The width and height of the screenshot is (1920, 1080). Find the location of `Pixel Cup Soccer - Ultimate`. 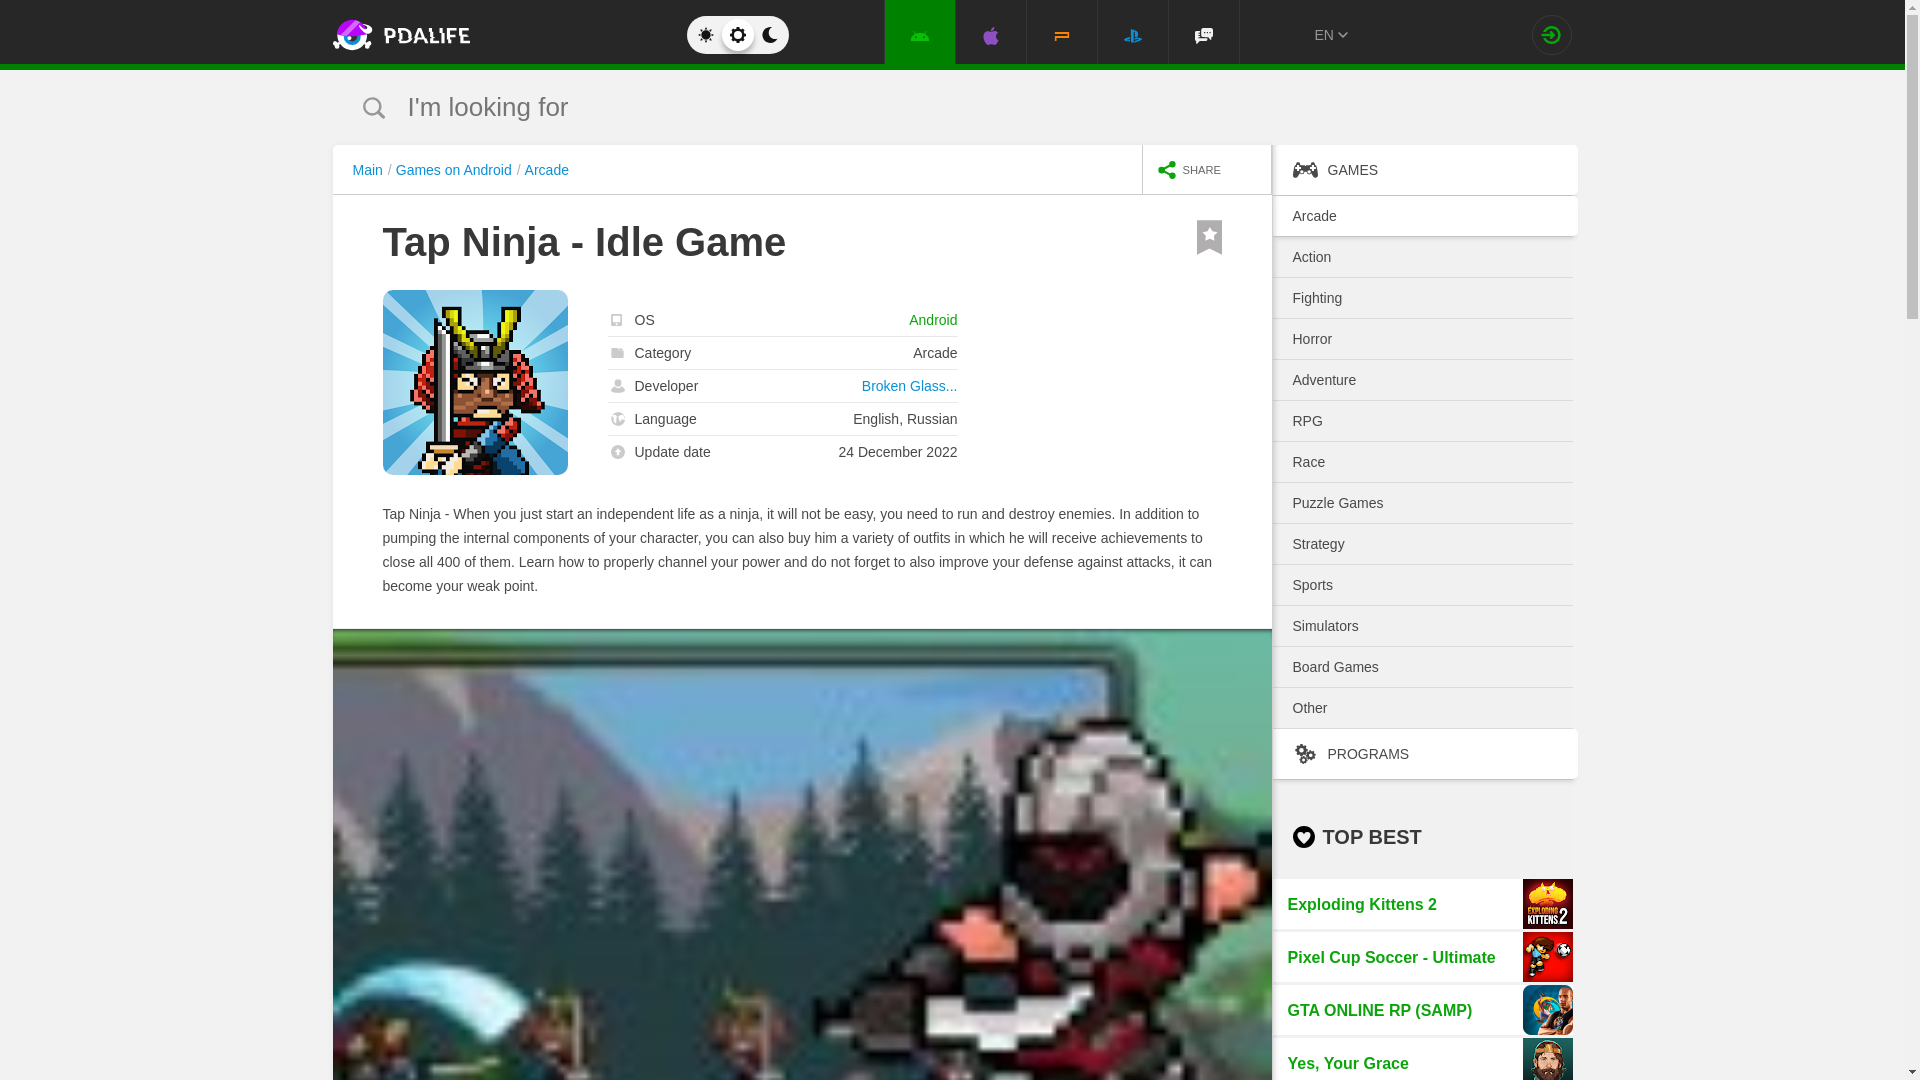

Pixel Cup Soccer - Ultimate is located at coordinates (1422, 956).